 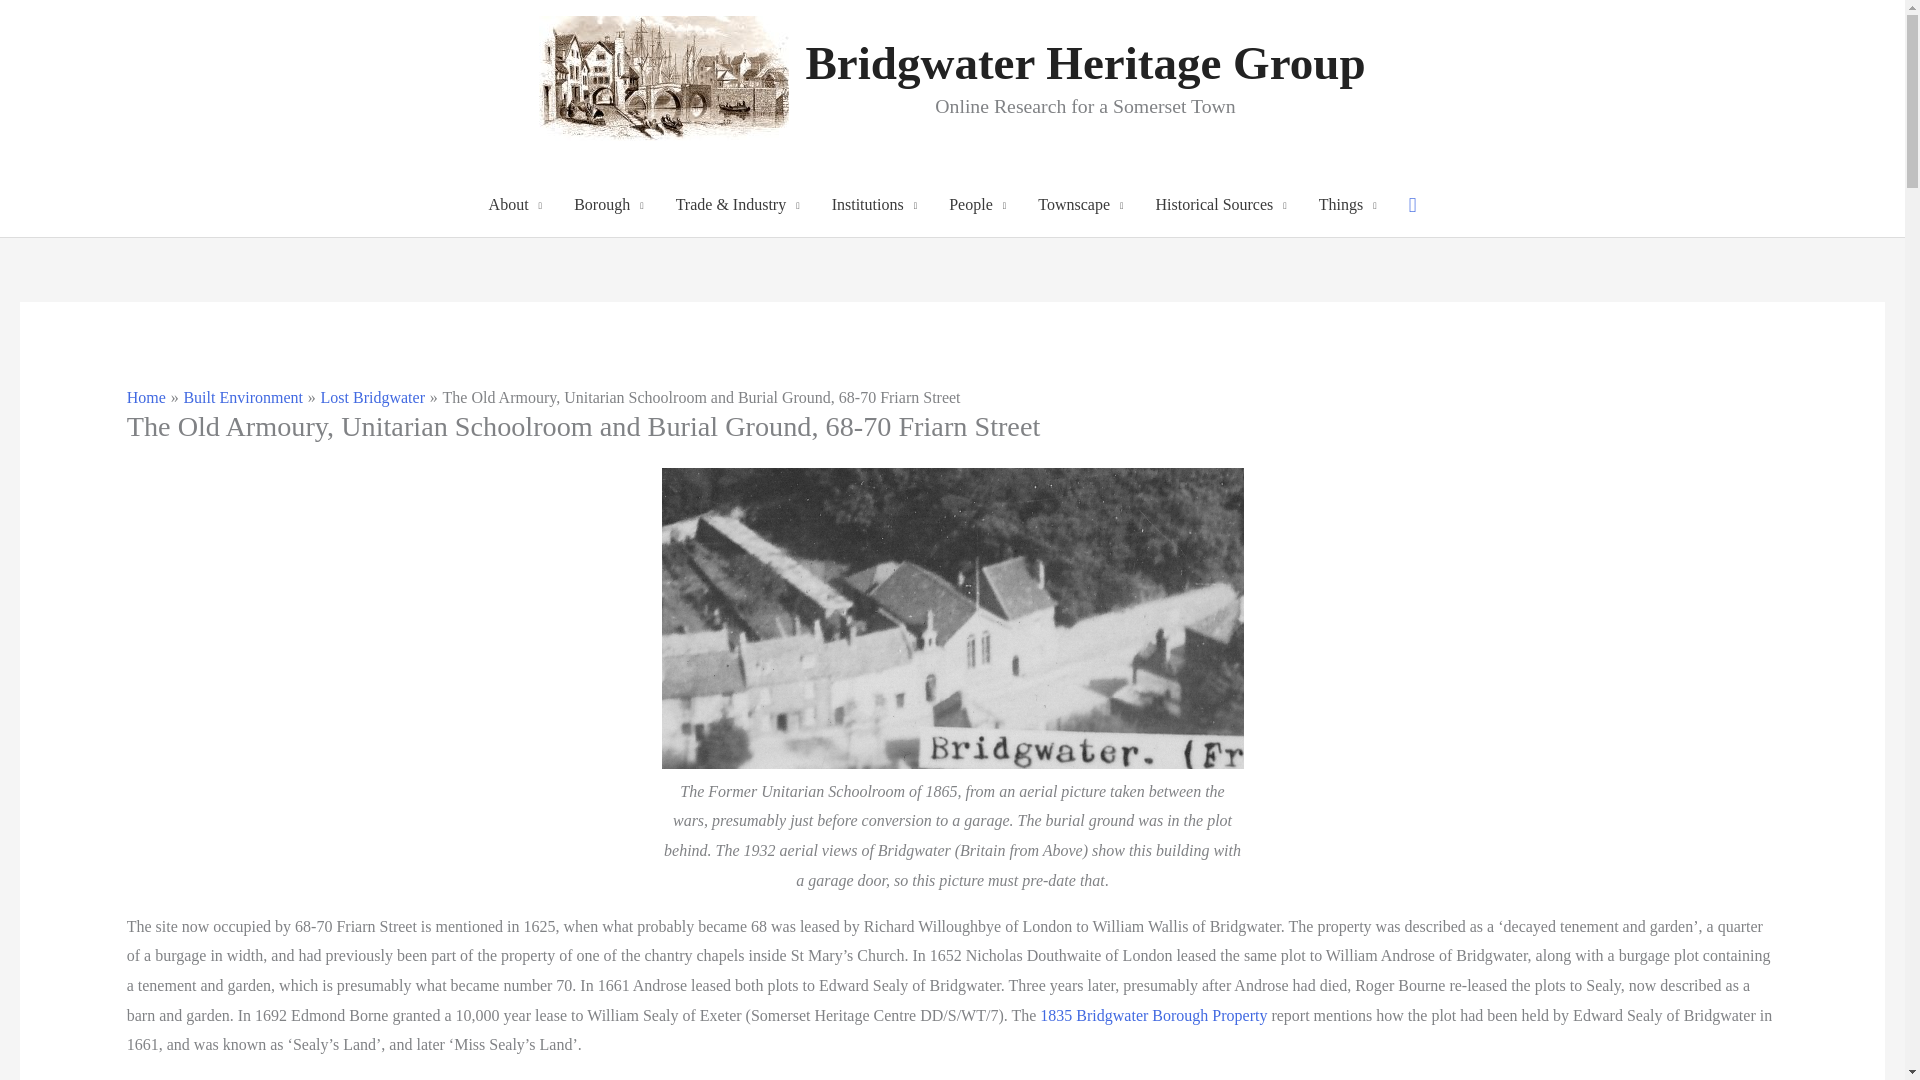 What do you see at coordinates (977, 204) in the screenshot?
I see `People` at bounding box center [977, 204].